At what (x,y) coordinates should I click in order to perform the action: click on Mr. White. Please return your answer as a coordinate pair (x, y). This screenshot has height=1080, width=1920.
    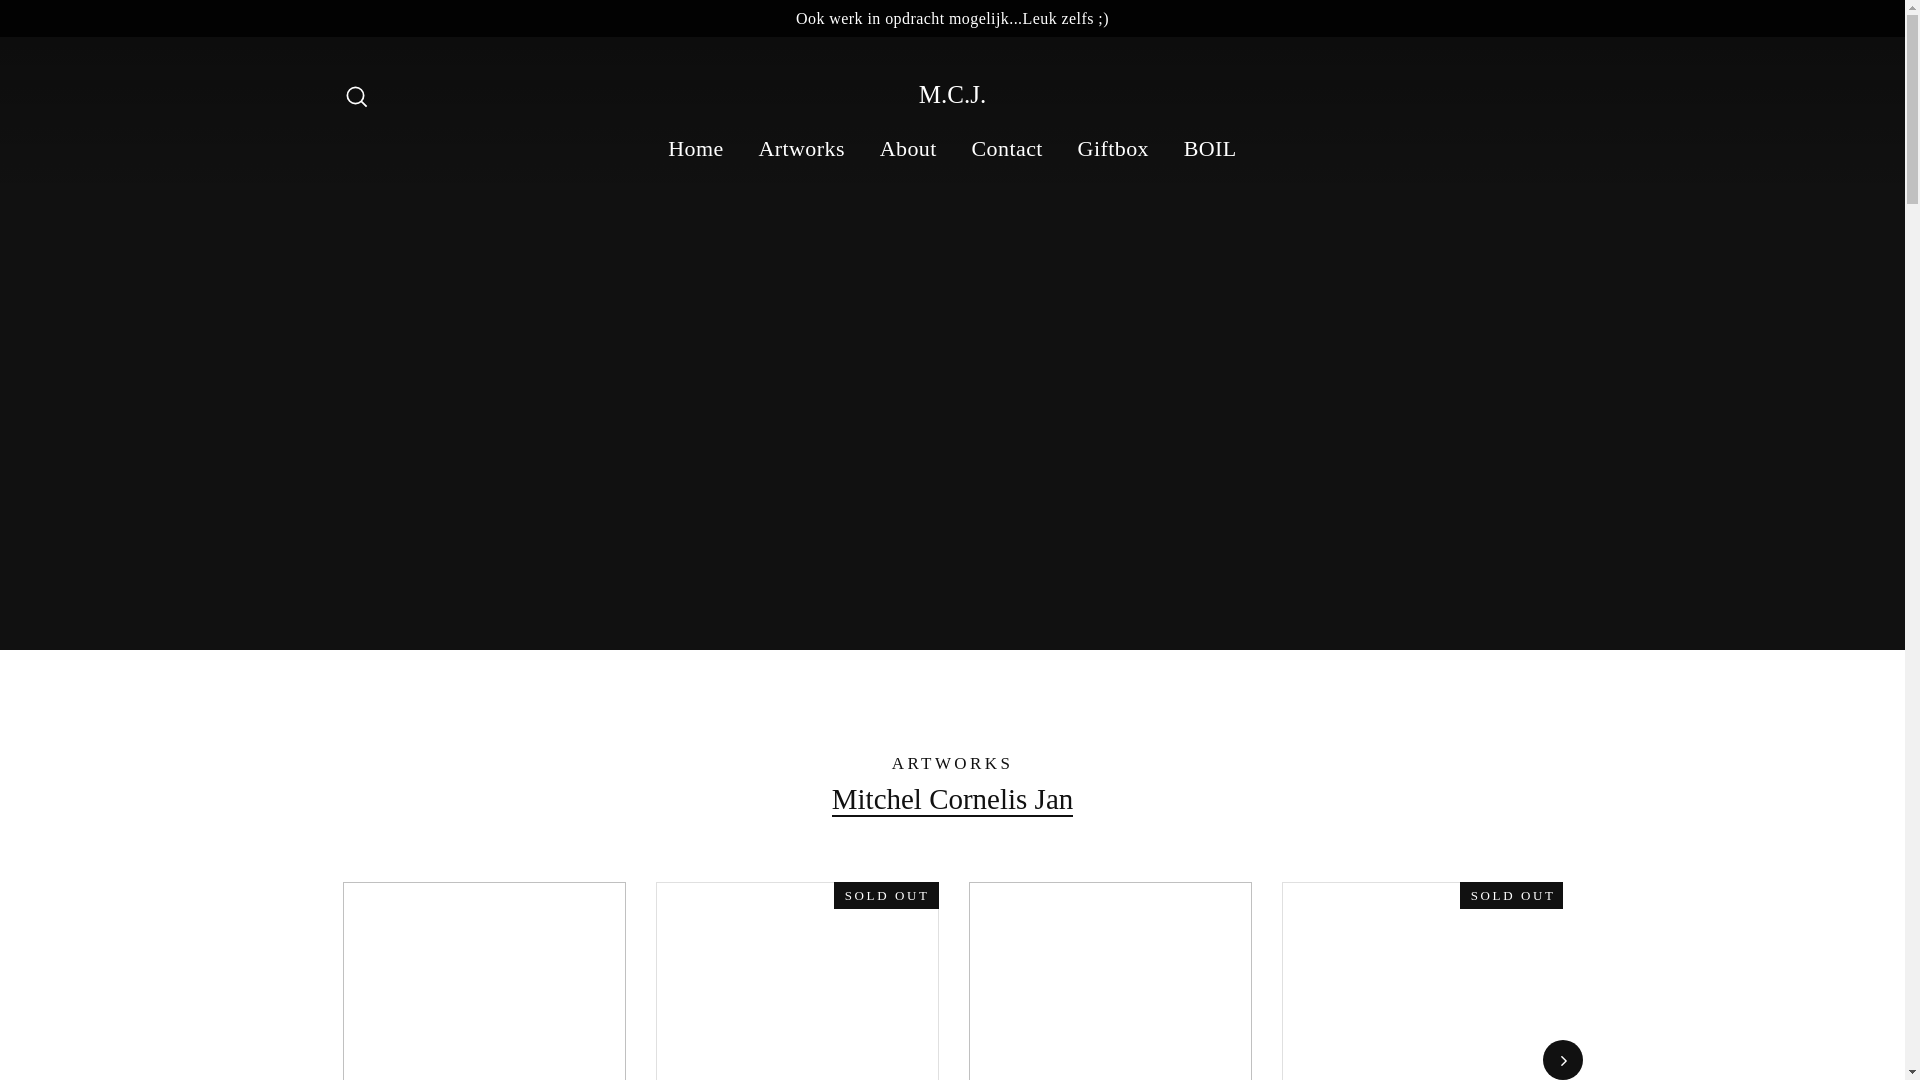
    Looking at the image, I should click on (483, 981).